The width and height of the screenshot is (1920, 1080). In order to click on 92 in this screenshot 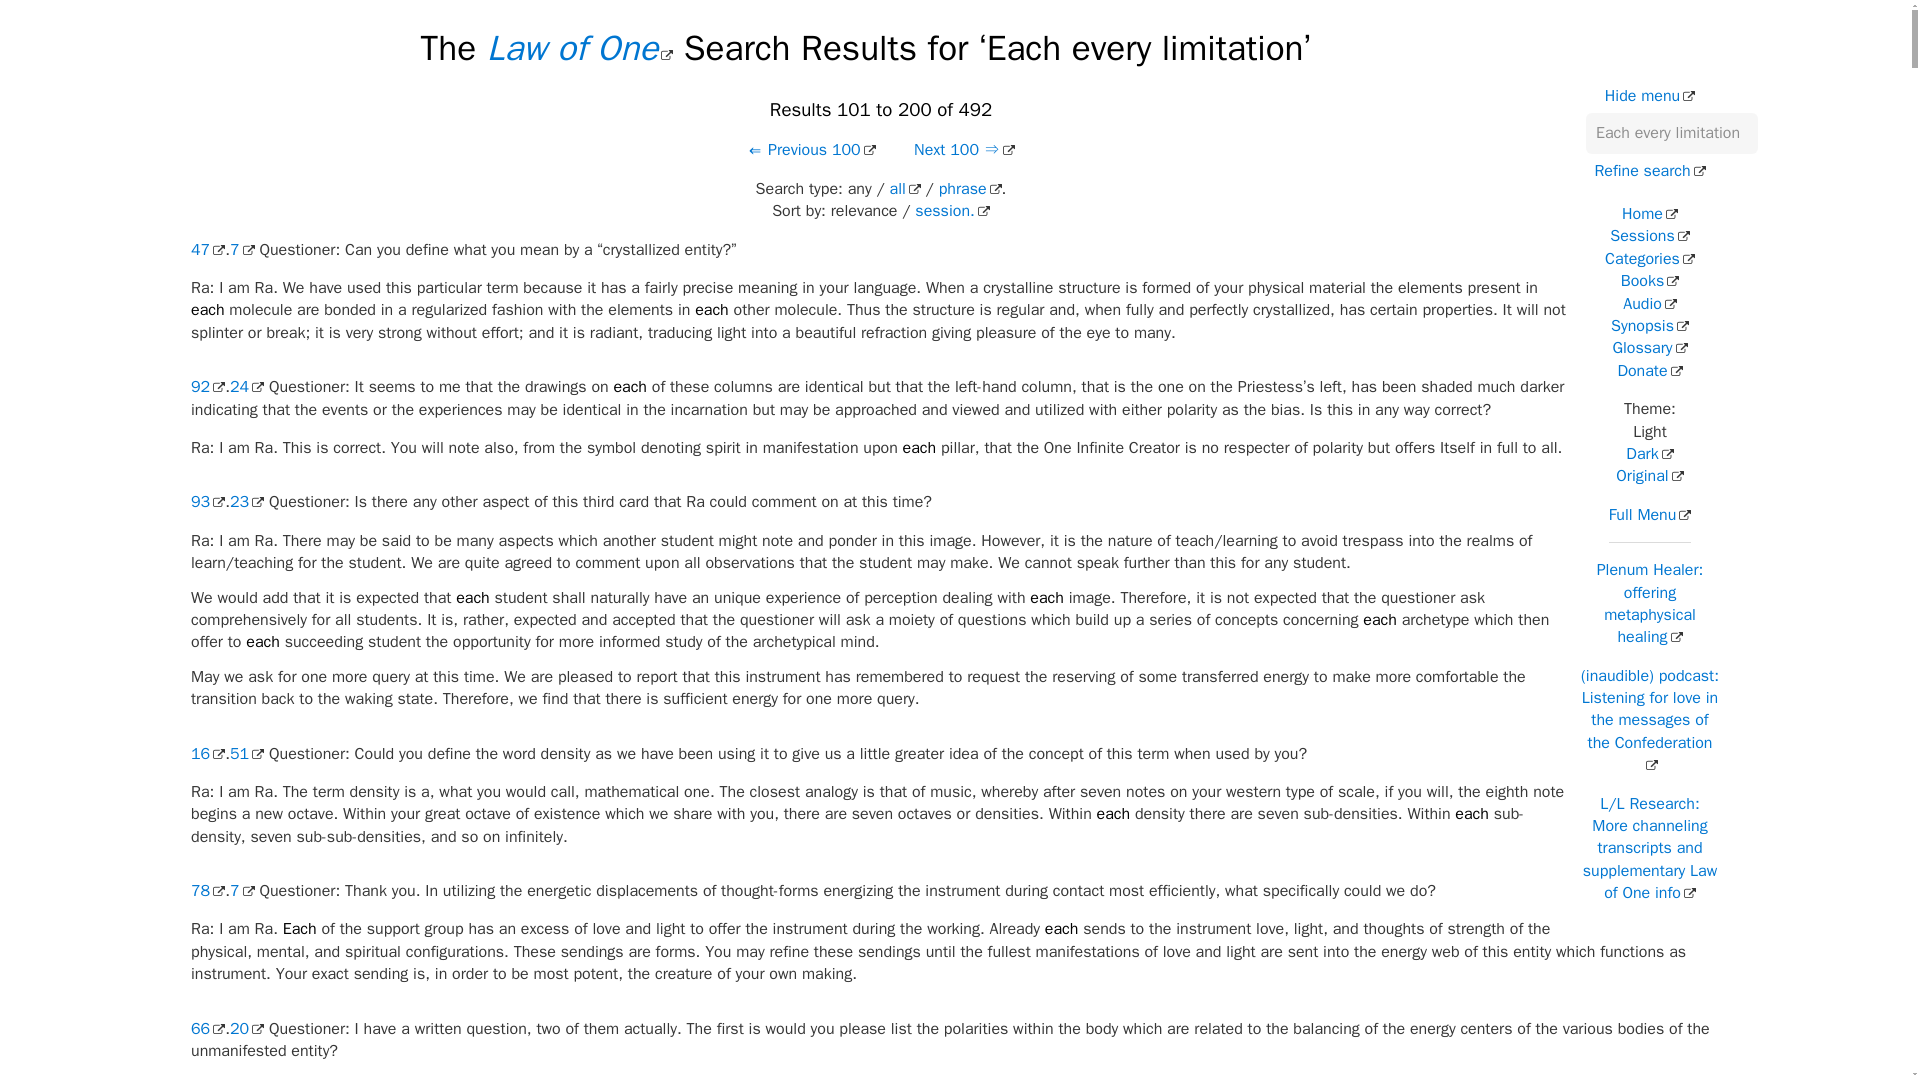, I will do `click(207, 386)`.